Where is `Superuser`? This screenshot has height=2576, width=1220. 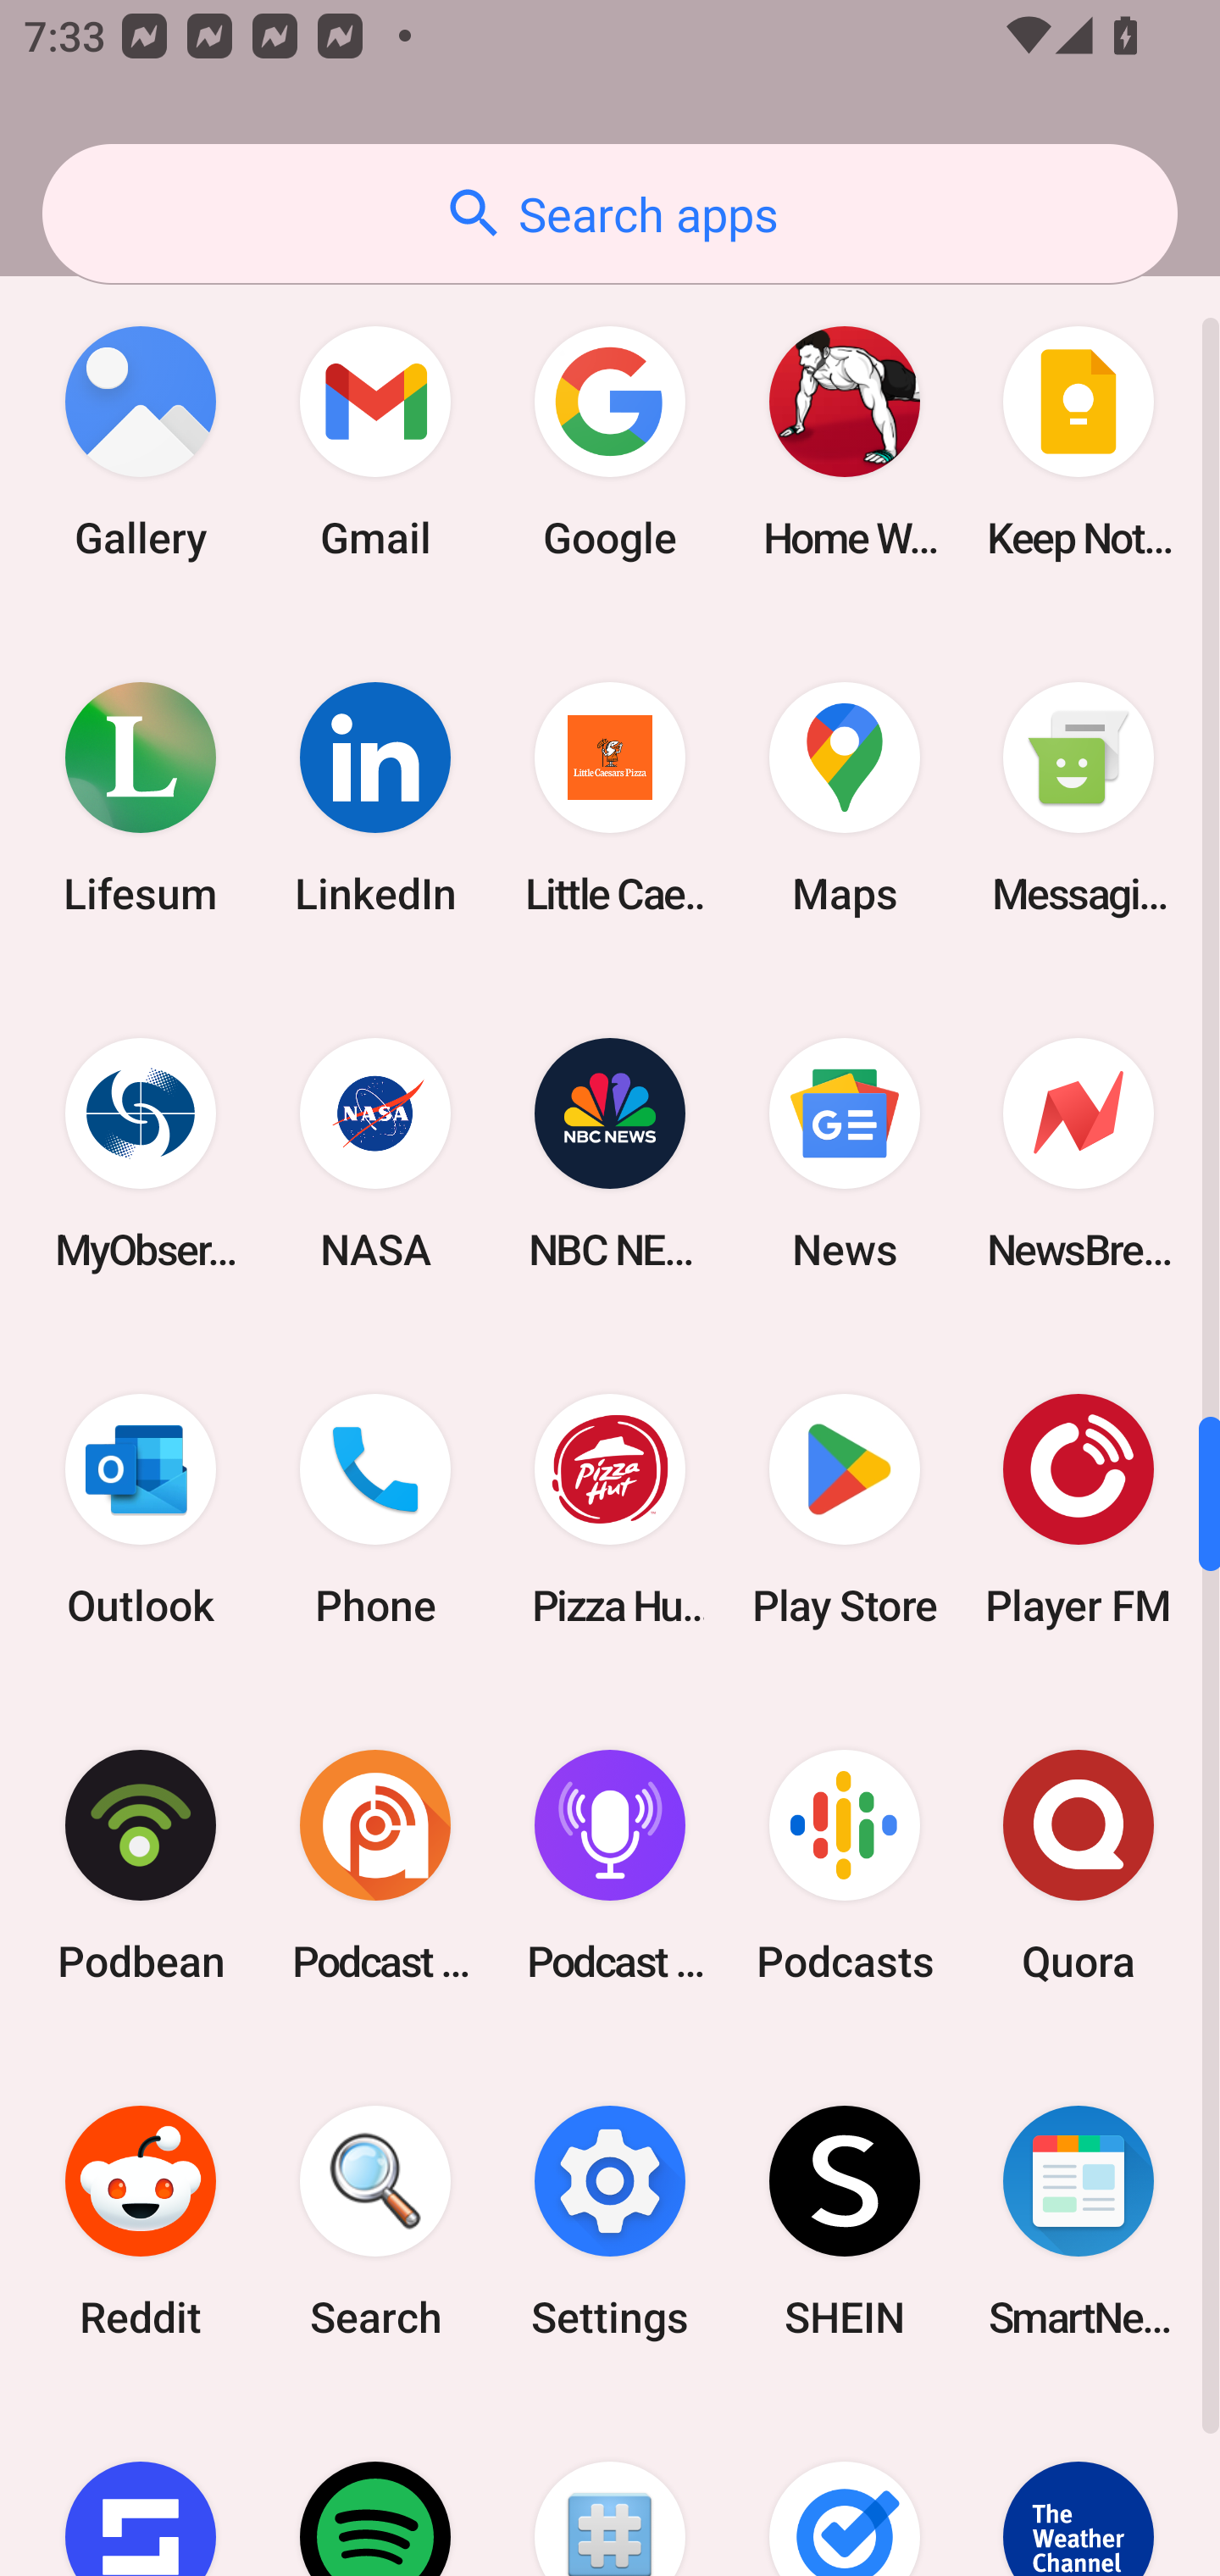 Superuser is located at coordinates (610, 2488).